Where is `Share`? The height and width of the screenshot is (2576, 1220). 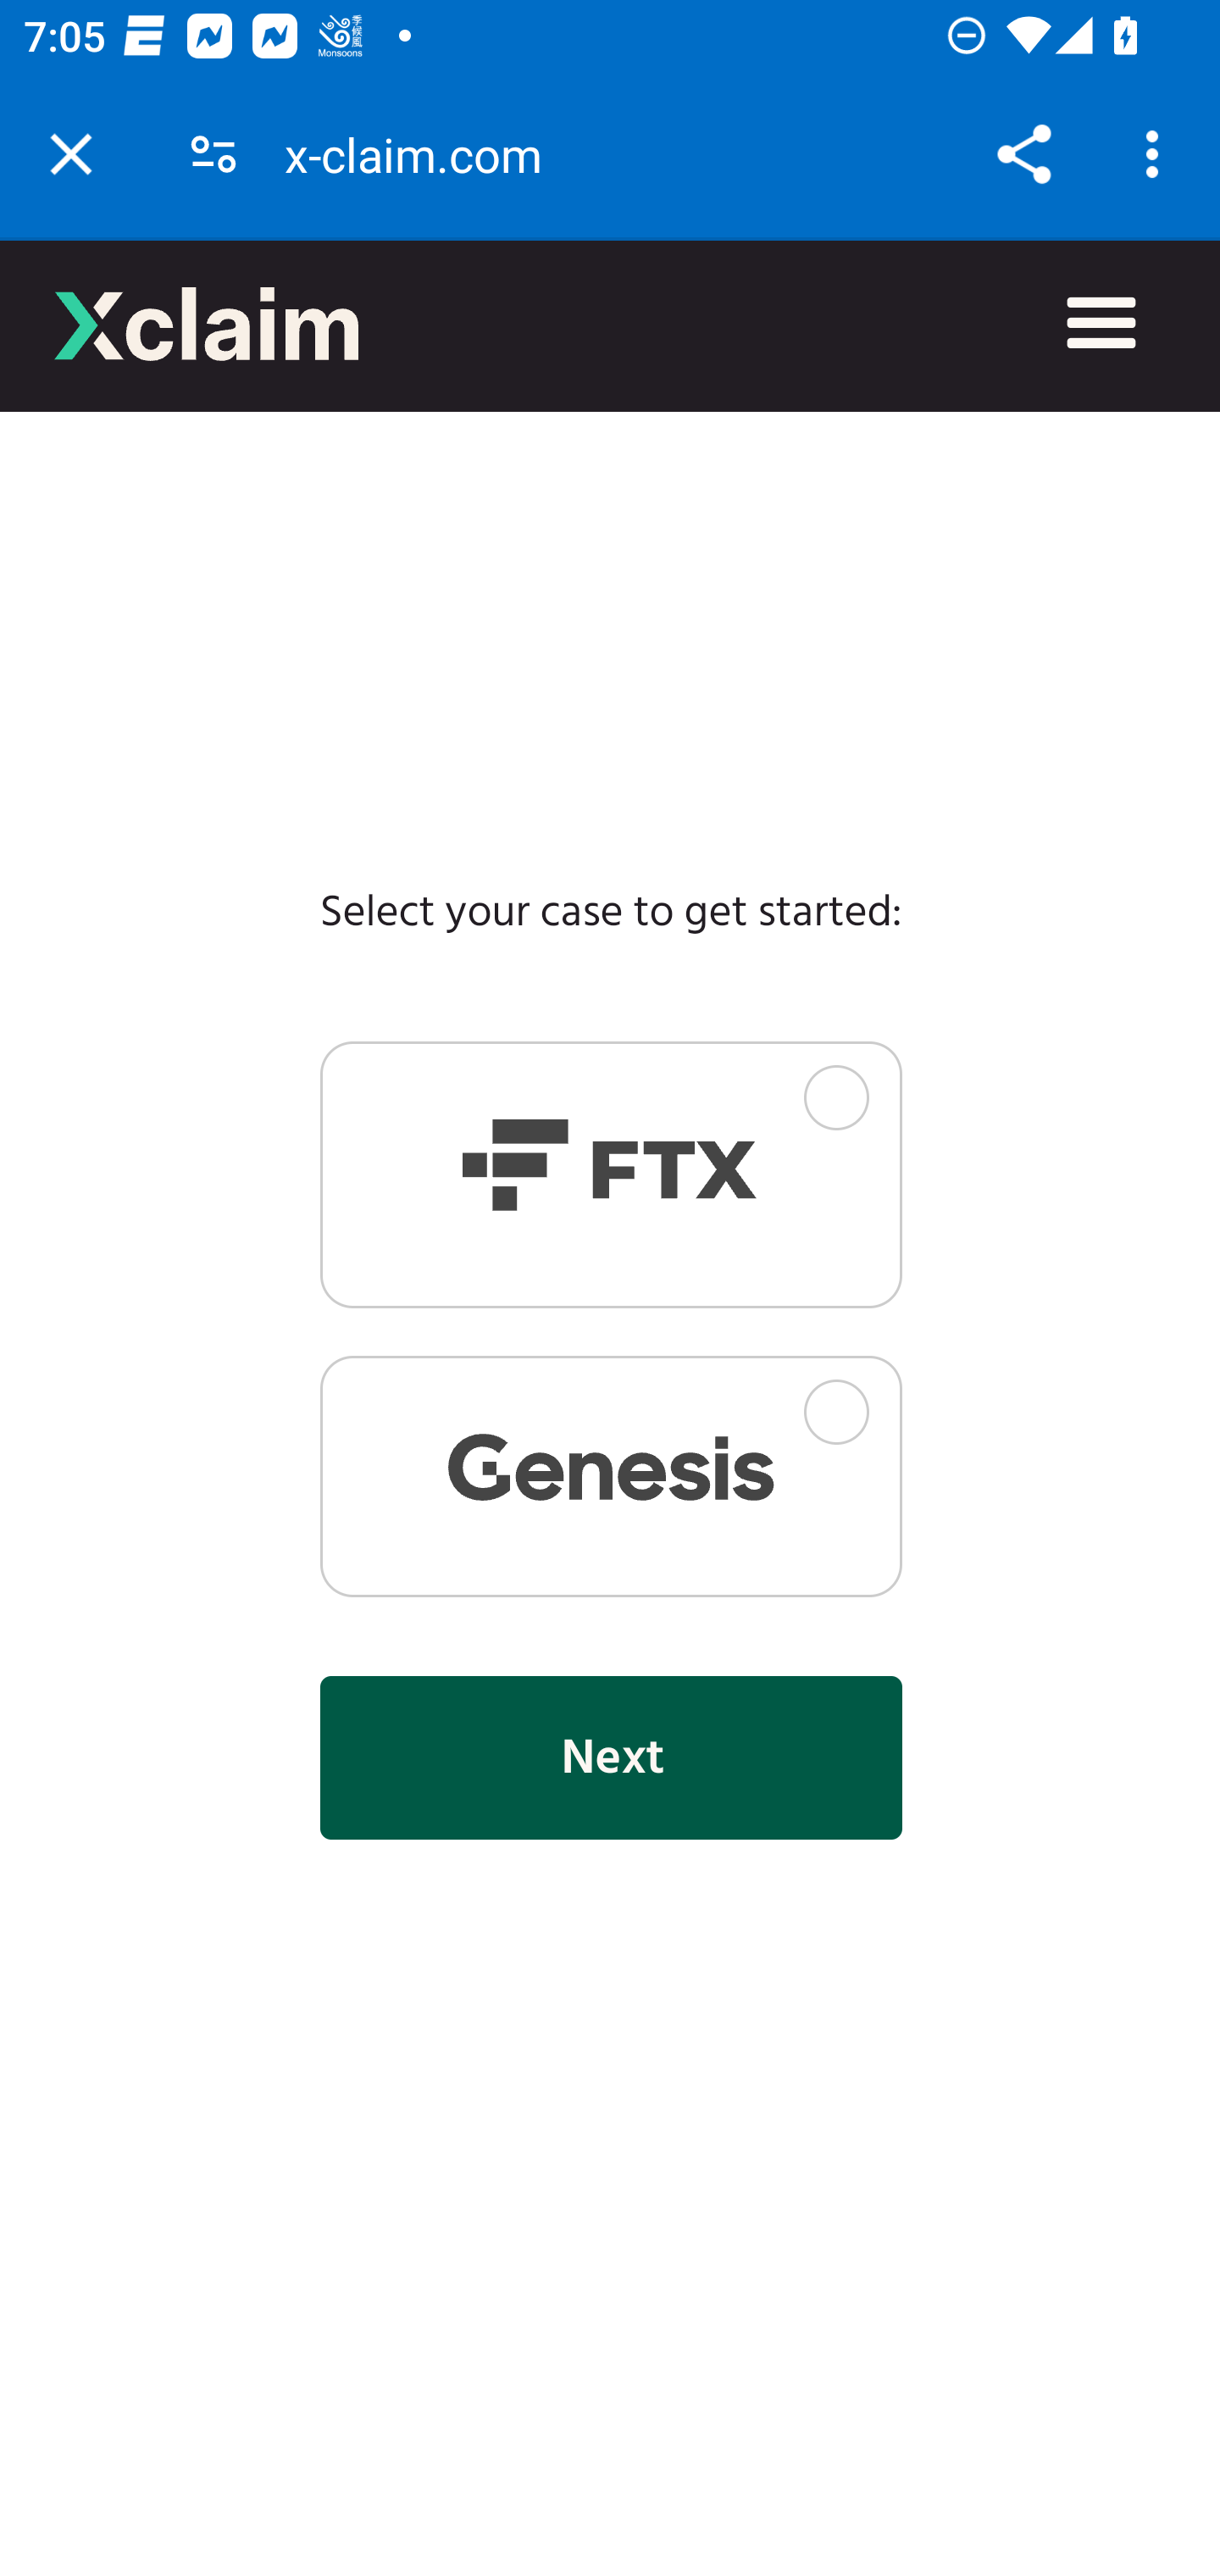 Share is located at coordinates (1023, 154).